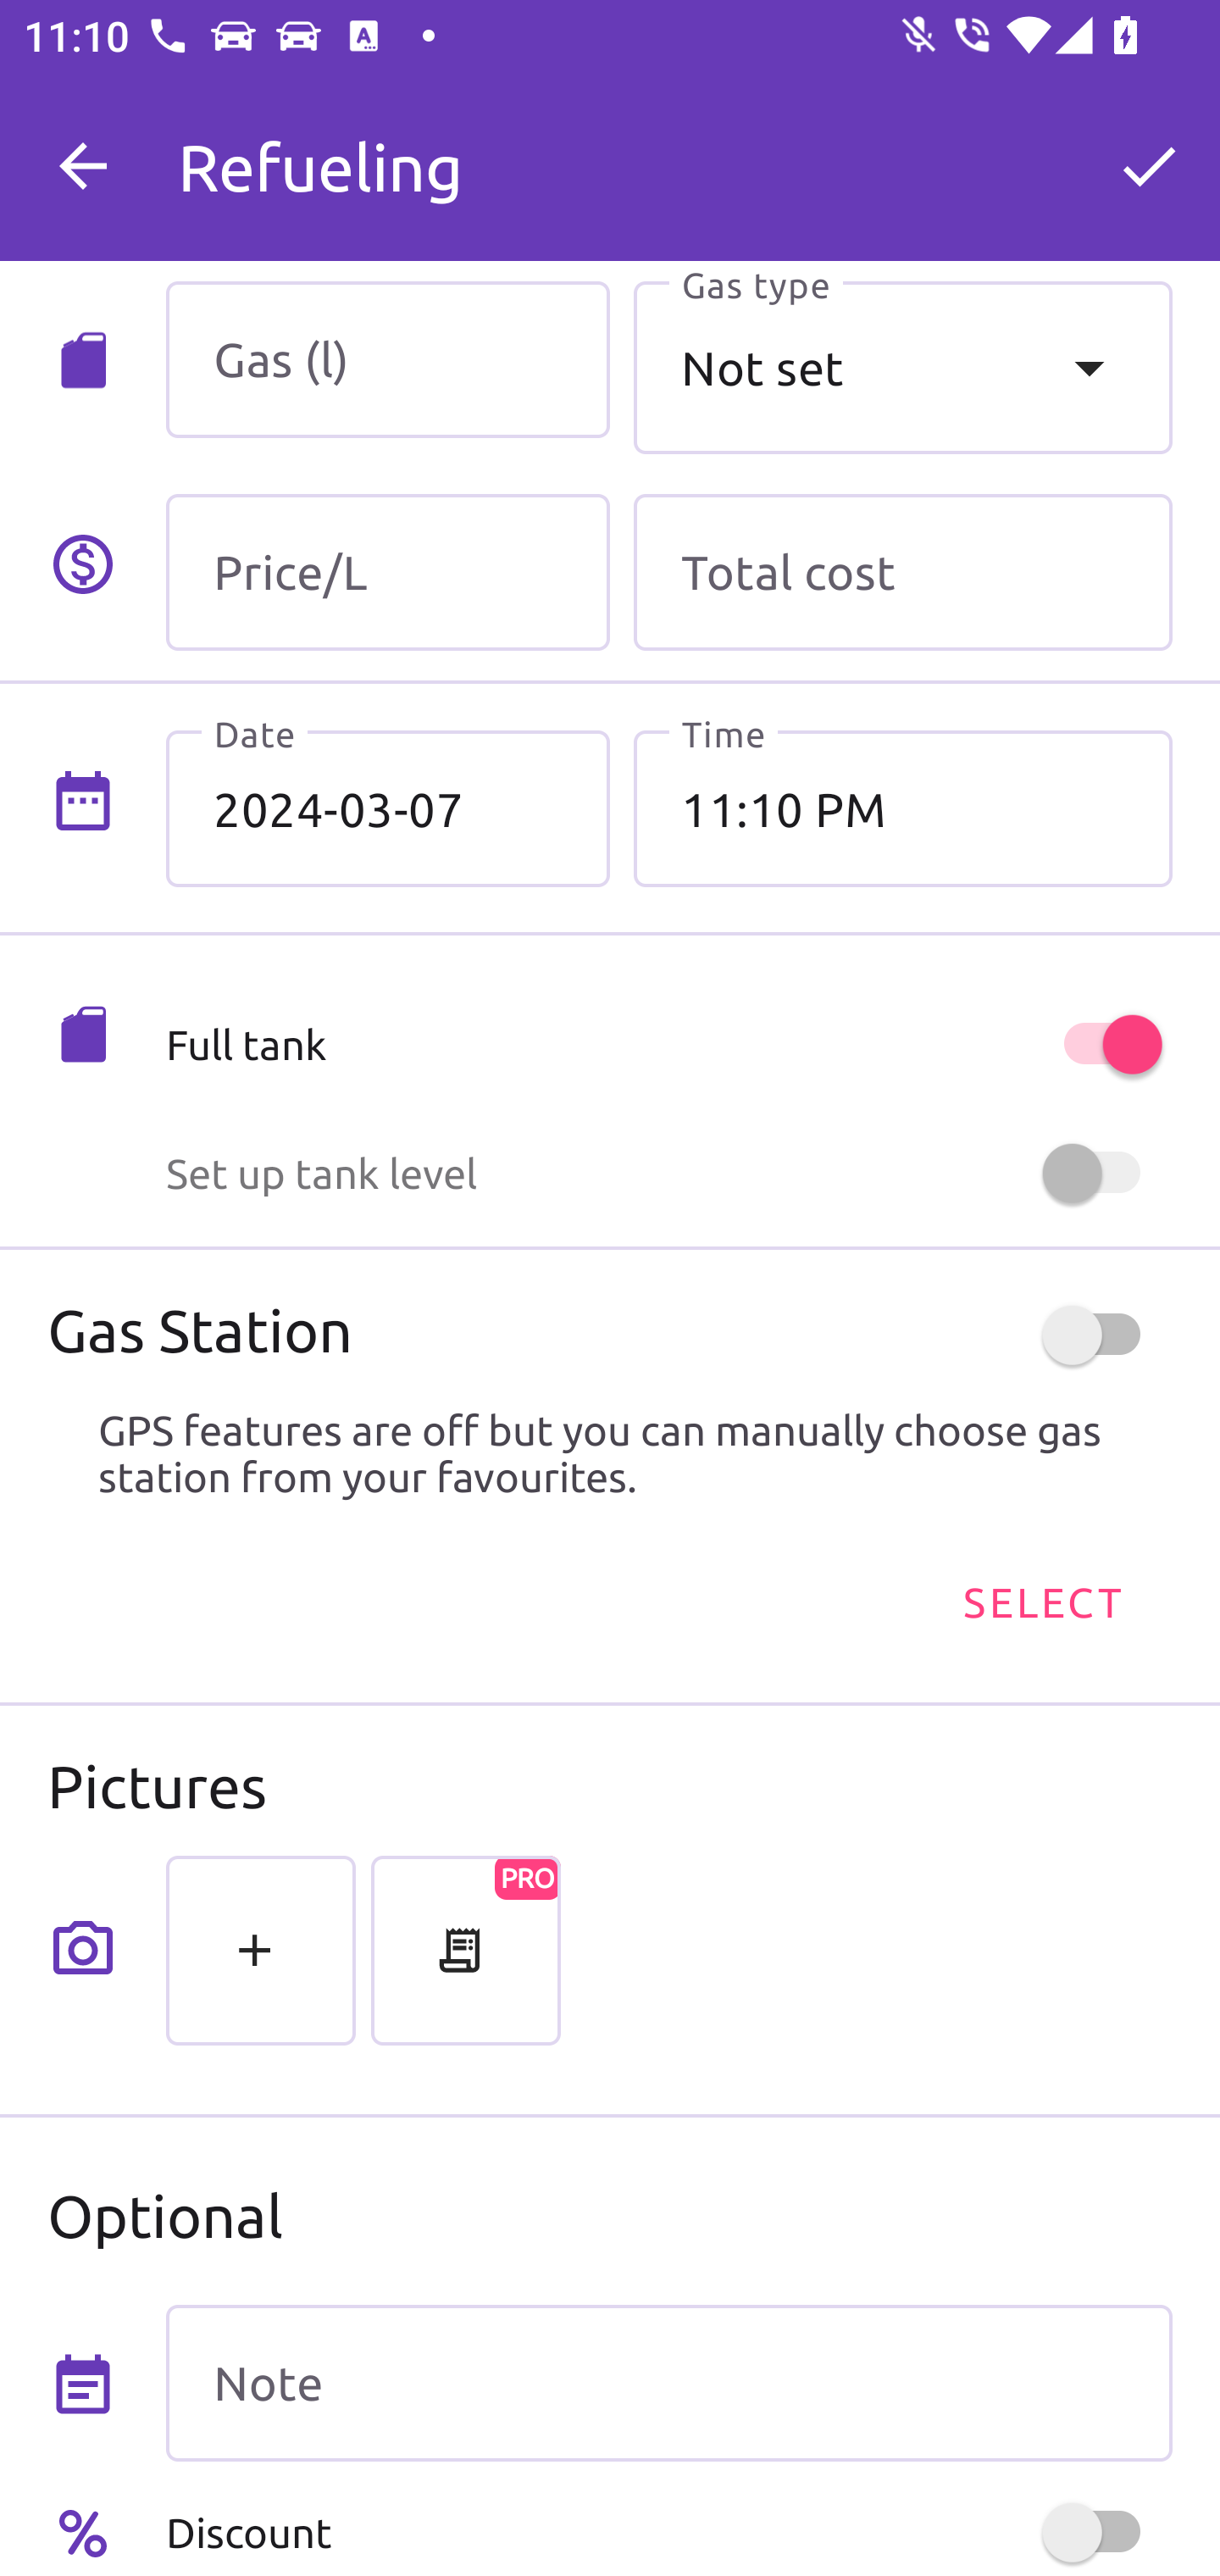 The height and width of the screenshot is (2576, 1220). What do you see at coordinates (902, 573) in the screenshot?
I see `Total cost ` at bounding box center [902, 573].